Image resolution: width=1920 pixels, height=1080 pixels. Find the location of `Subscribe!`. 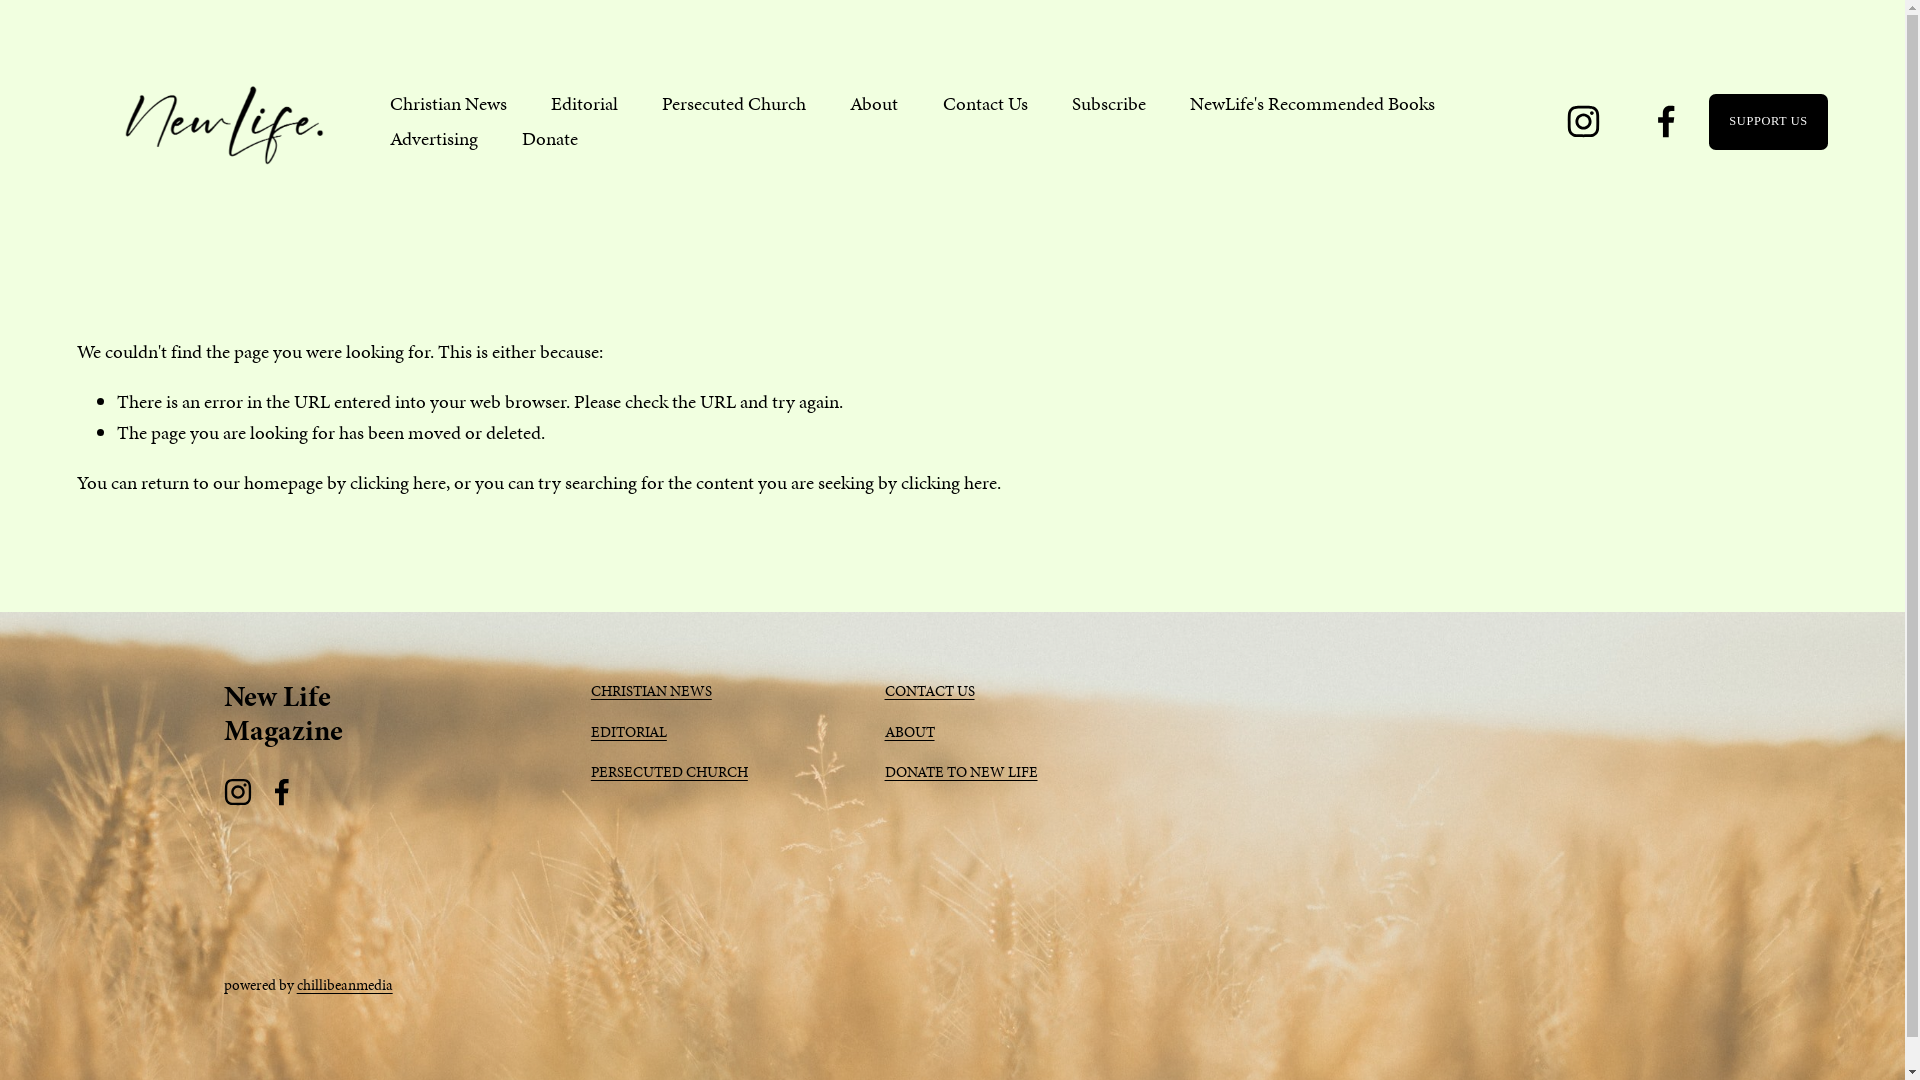

Subscribe! is located at coordinates (1271, 929).